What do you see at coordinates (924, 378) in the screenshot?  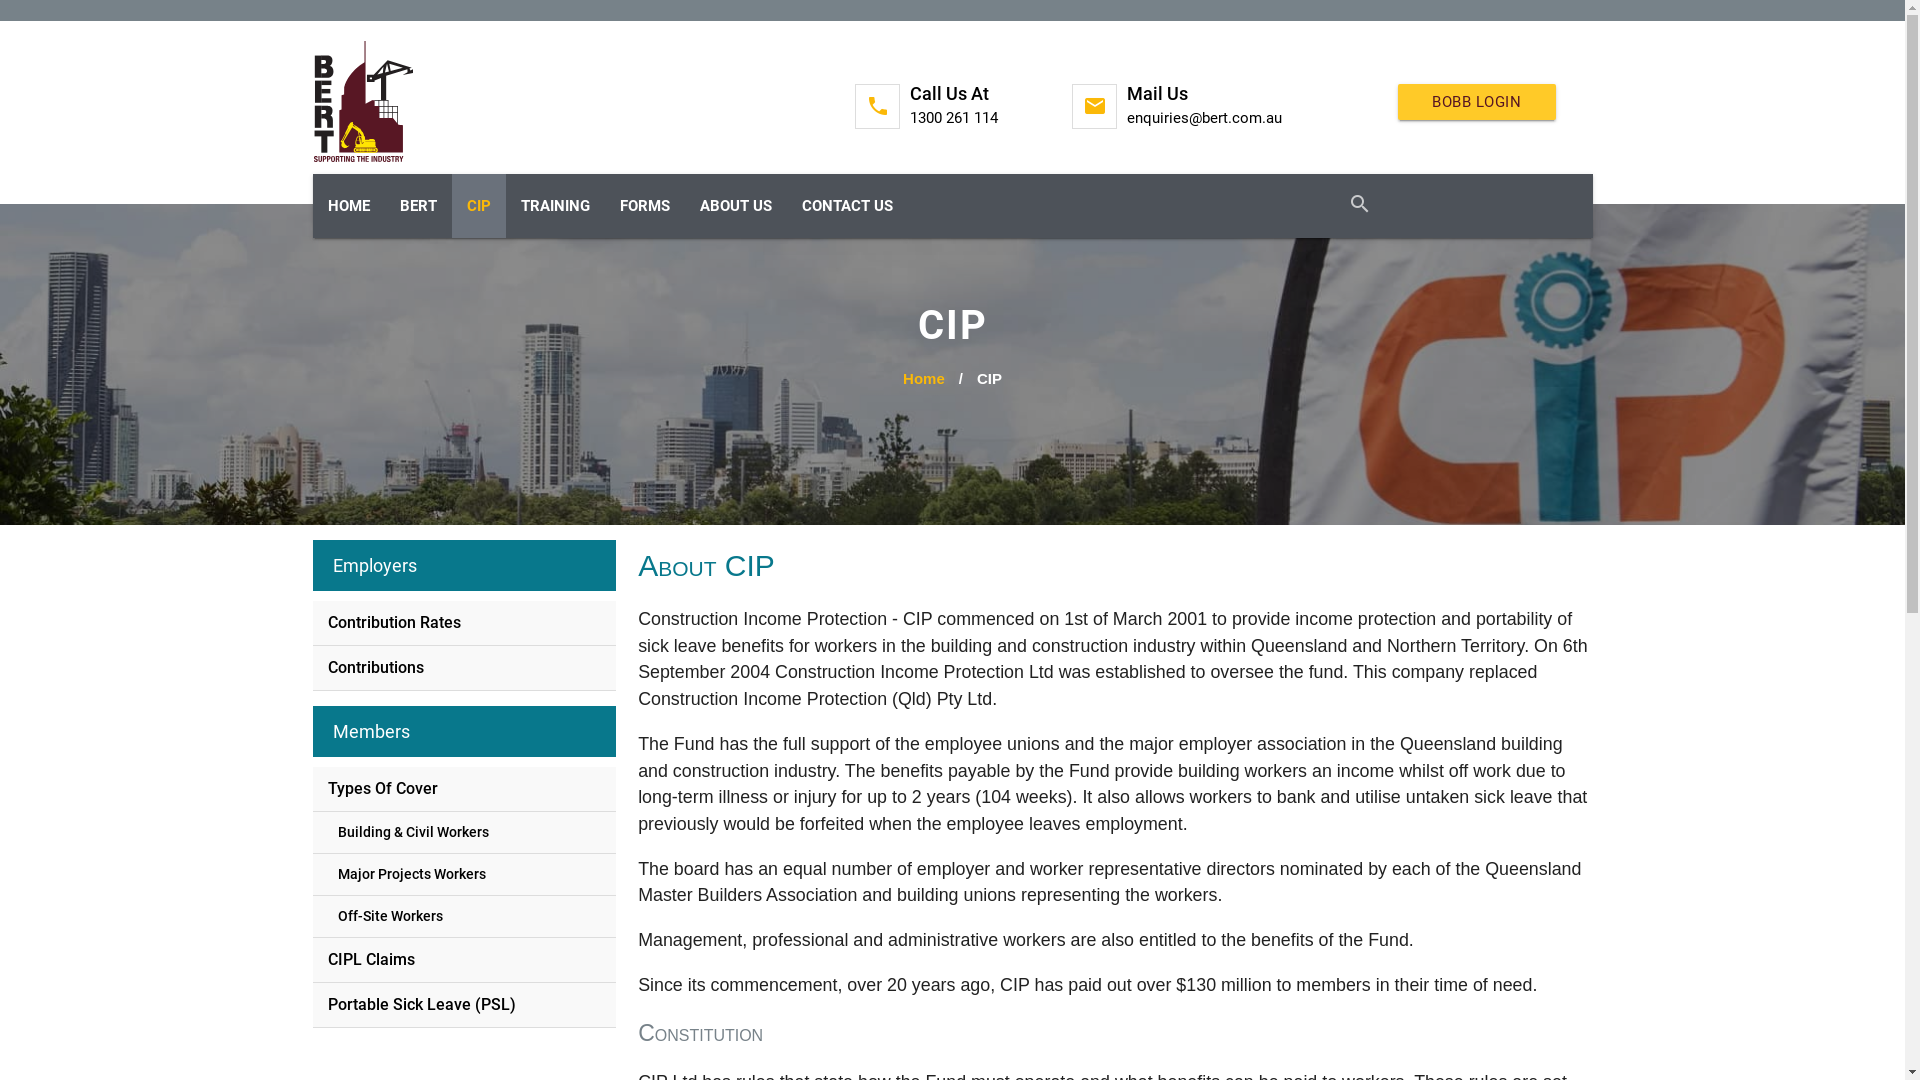 I see `Home` at bounding box center [924, 378].